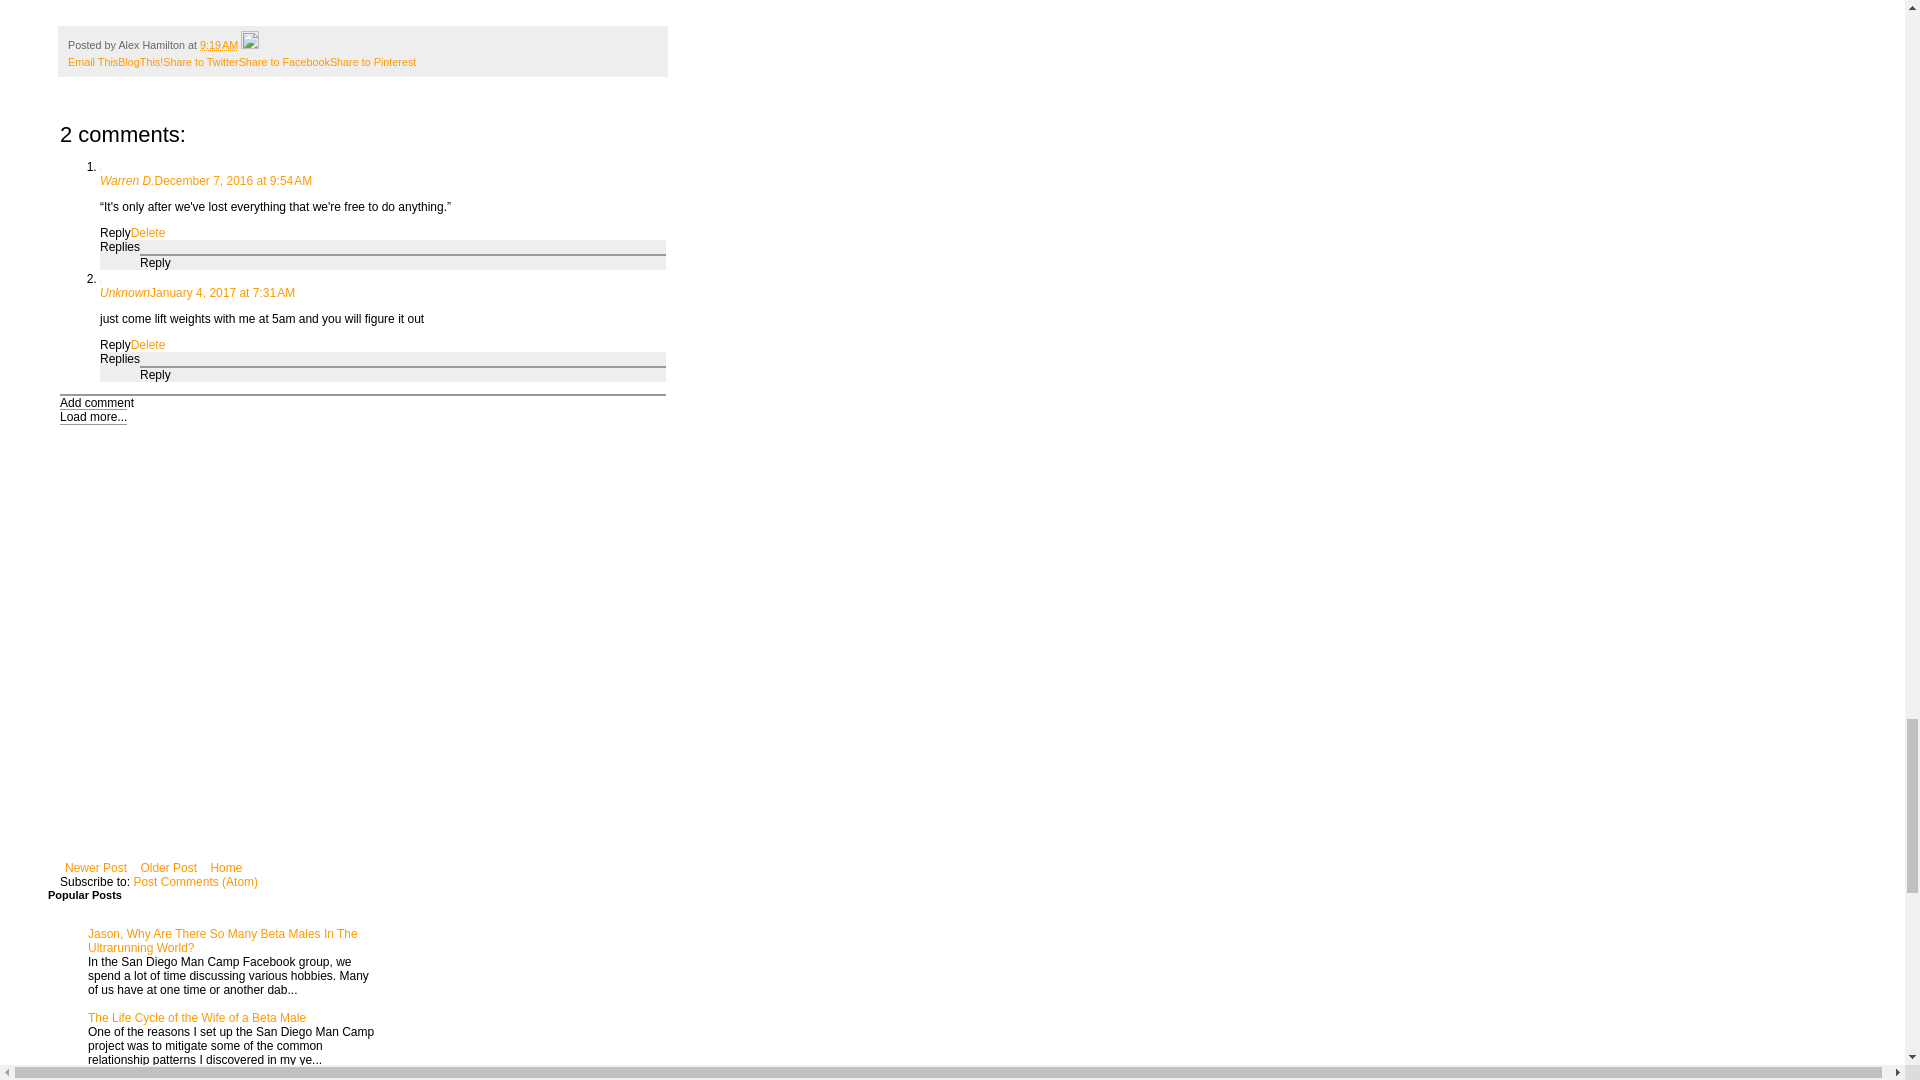  I want to click on Reply, so click(155, 262).